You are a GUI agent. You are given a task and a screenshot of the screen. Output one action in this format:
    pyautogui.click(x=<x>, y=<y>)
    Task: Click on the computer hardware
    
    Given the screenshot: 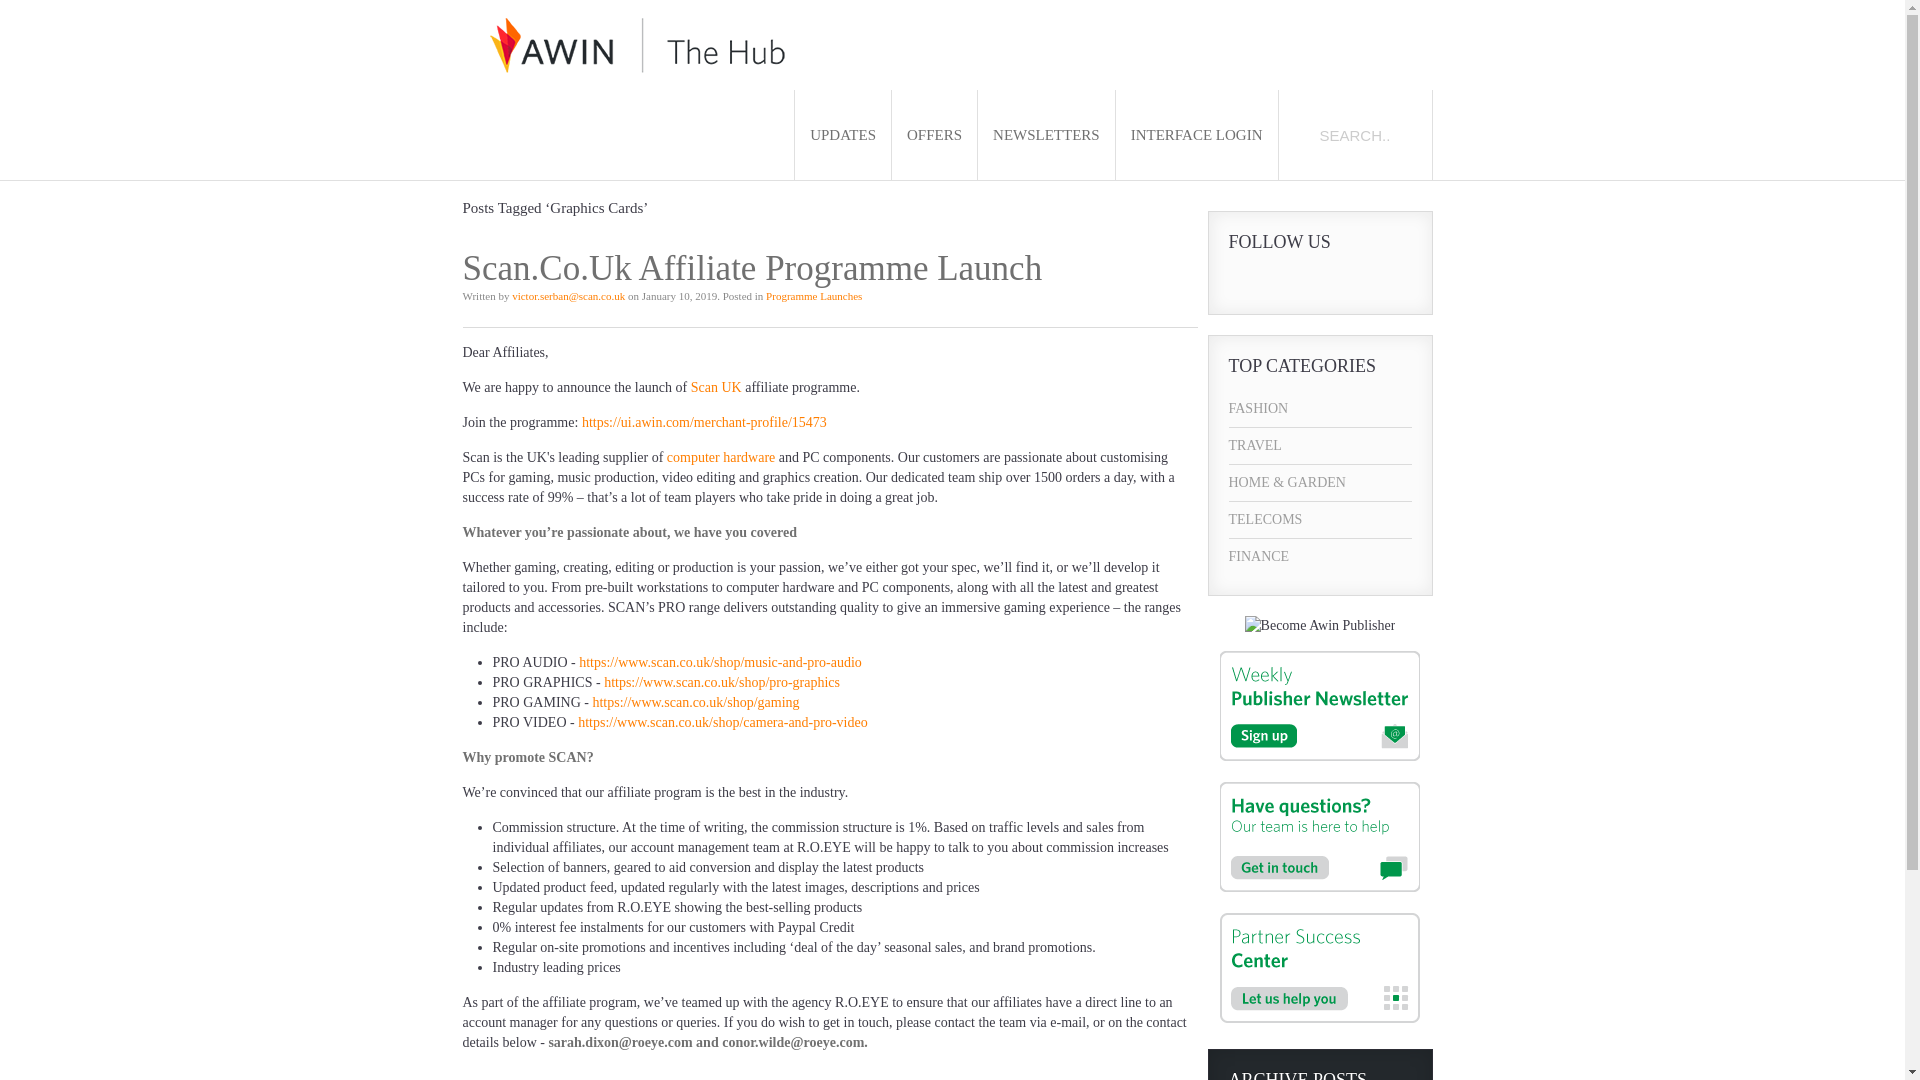 What is the action you would take?
    pyautogui.click(x=720, y=458)
    